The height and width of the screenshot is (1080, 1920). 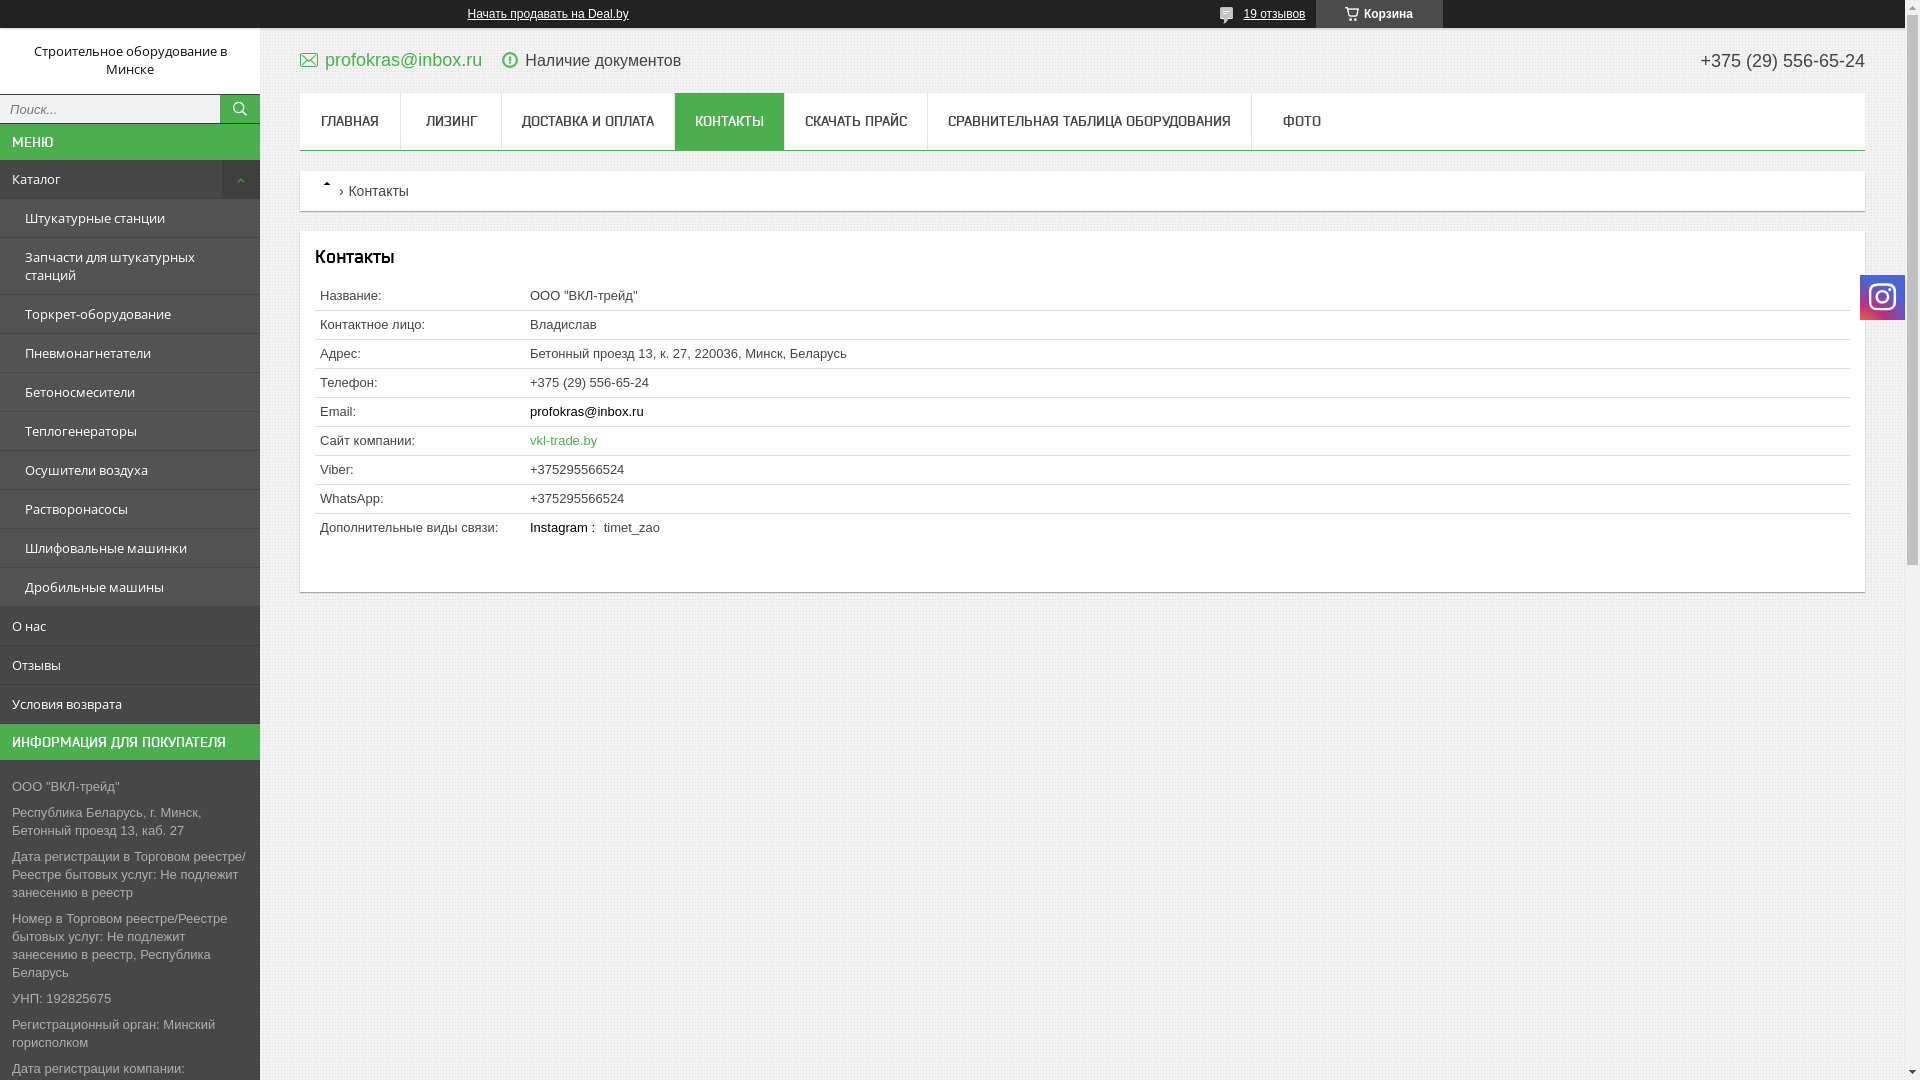 I want to click on profokras@inbox.ru, so click(x=391, y=60).